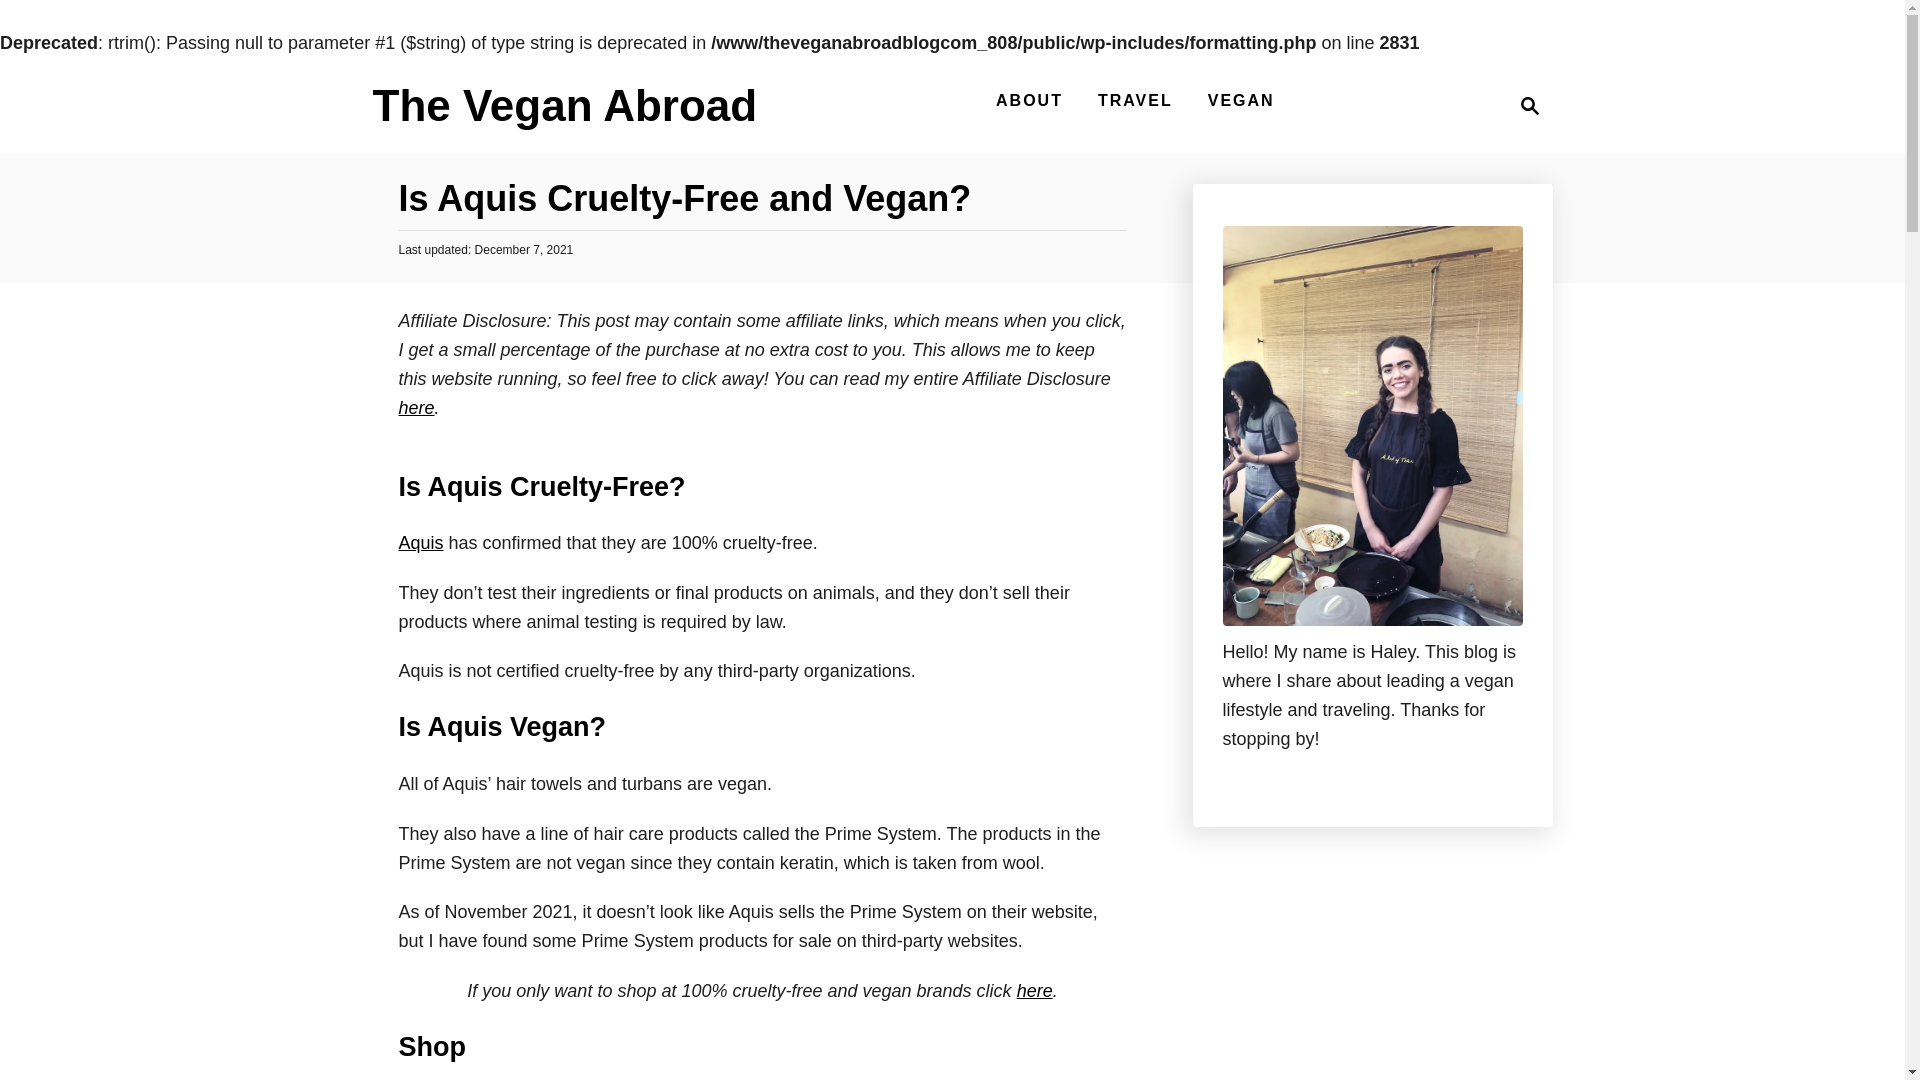 The height and width of the screenshot is (1080, 1920). What do you see at coordinates (1135, 100) in the screenshot?
I see `TRAVEL` at bounding box center [1135, 100].